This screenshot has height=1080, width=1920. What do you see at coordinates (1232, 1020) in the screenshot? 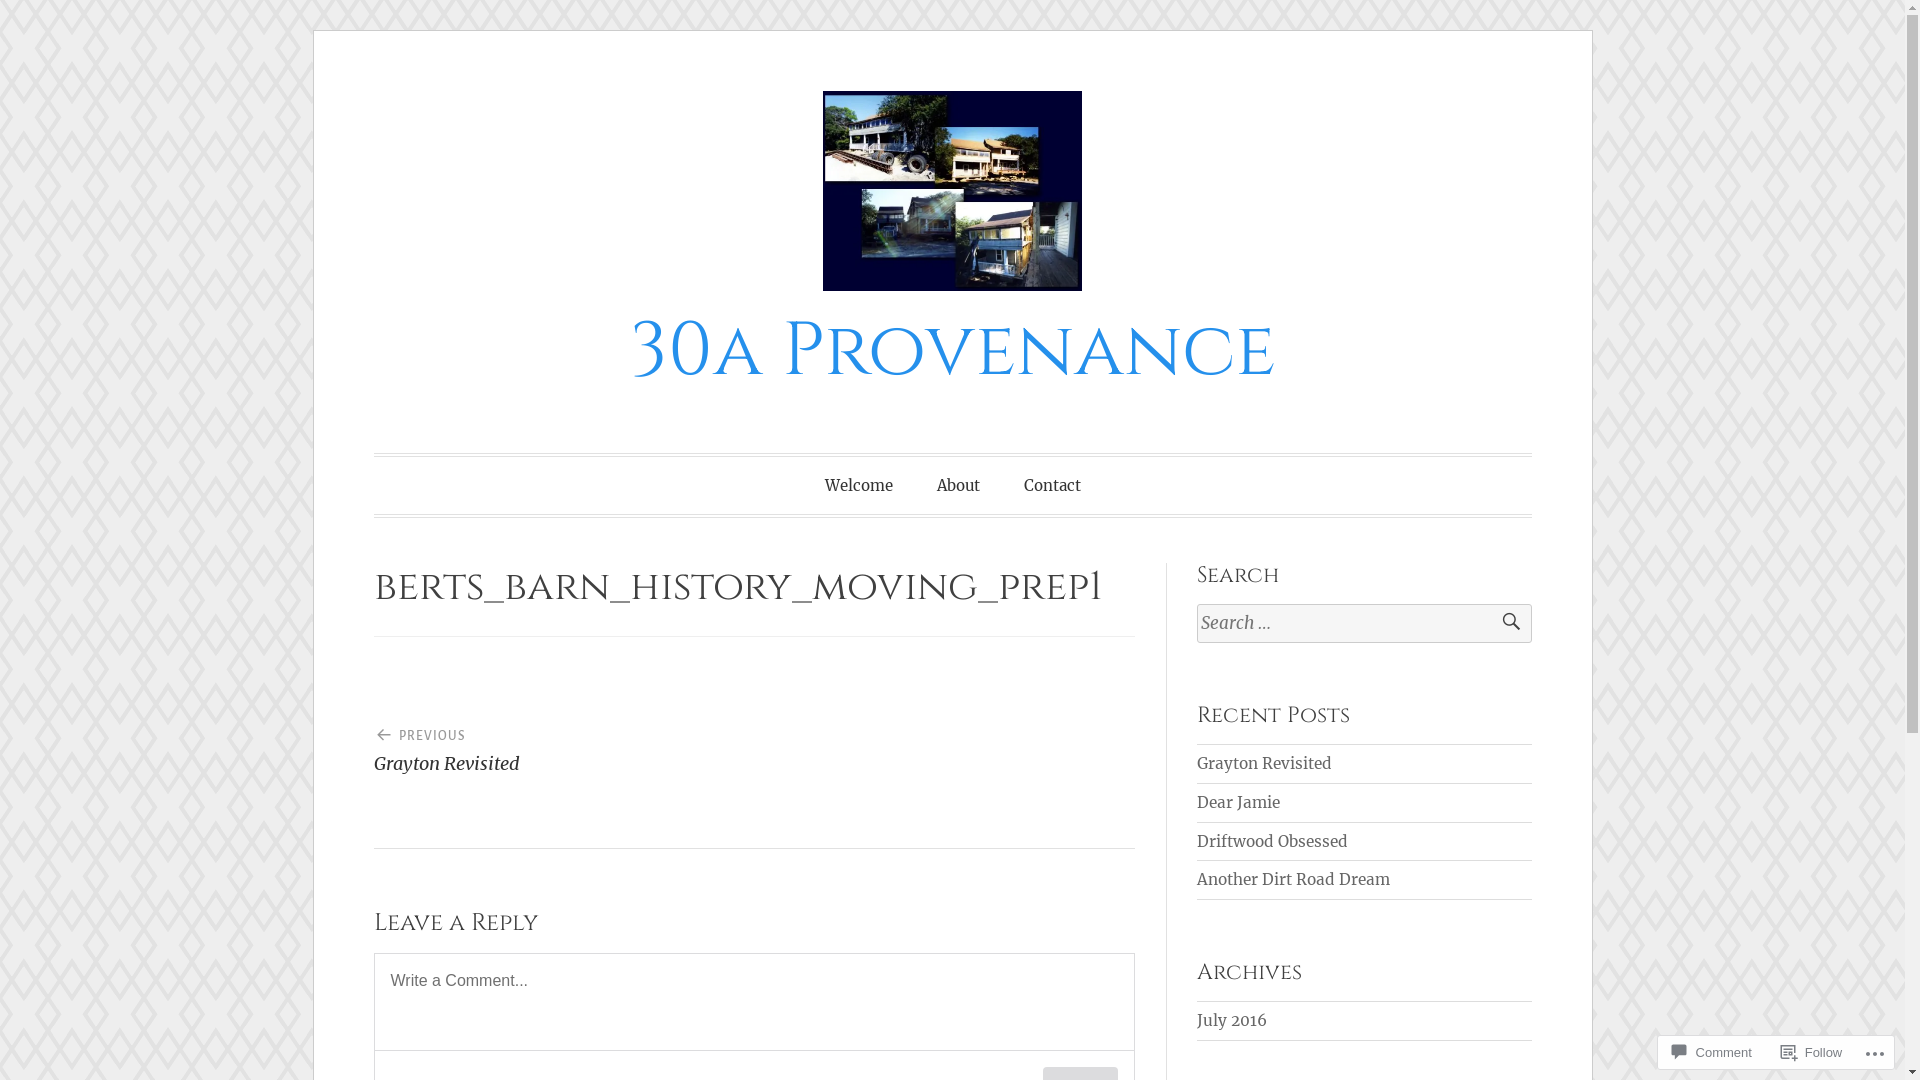
I see `July 2016` at bounding box center [1232, 1020].